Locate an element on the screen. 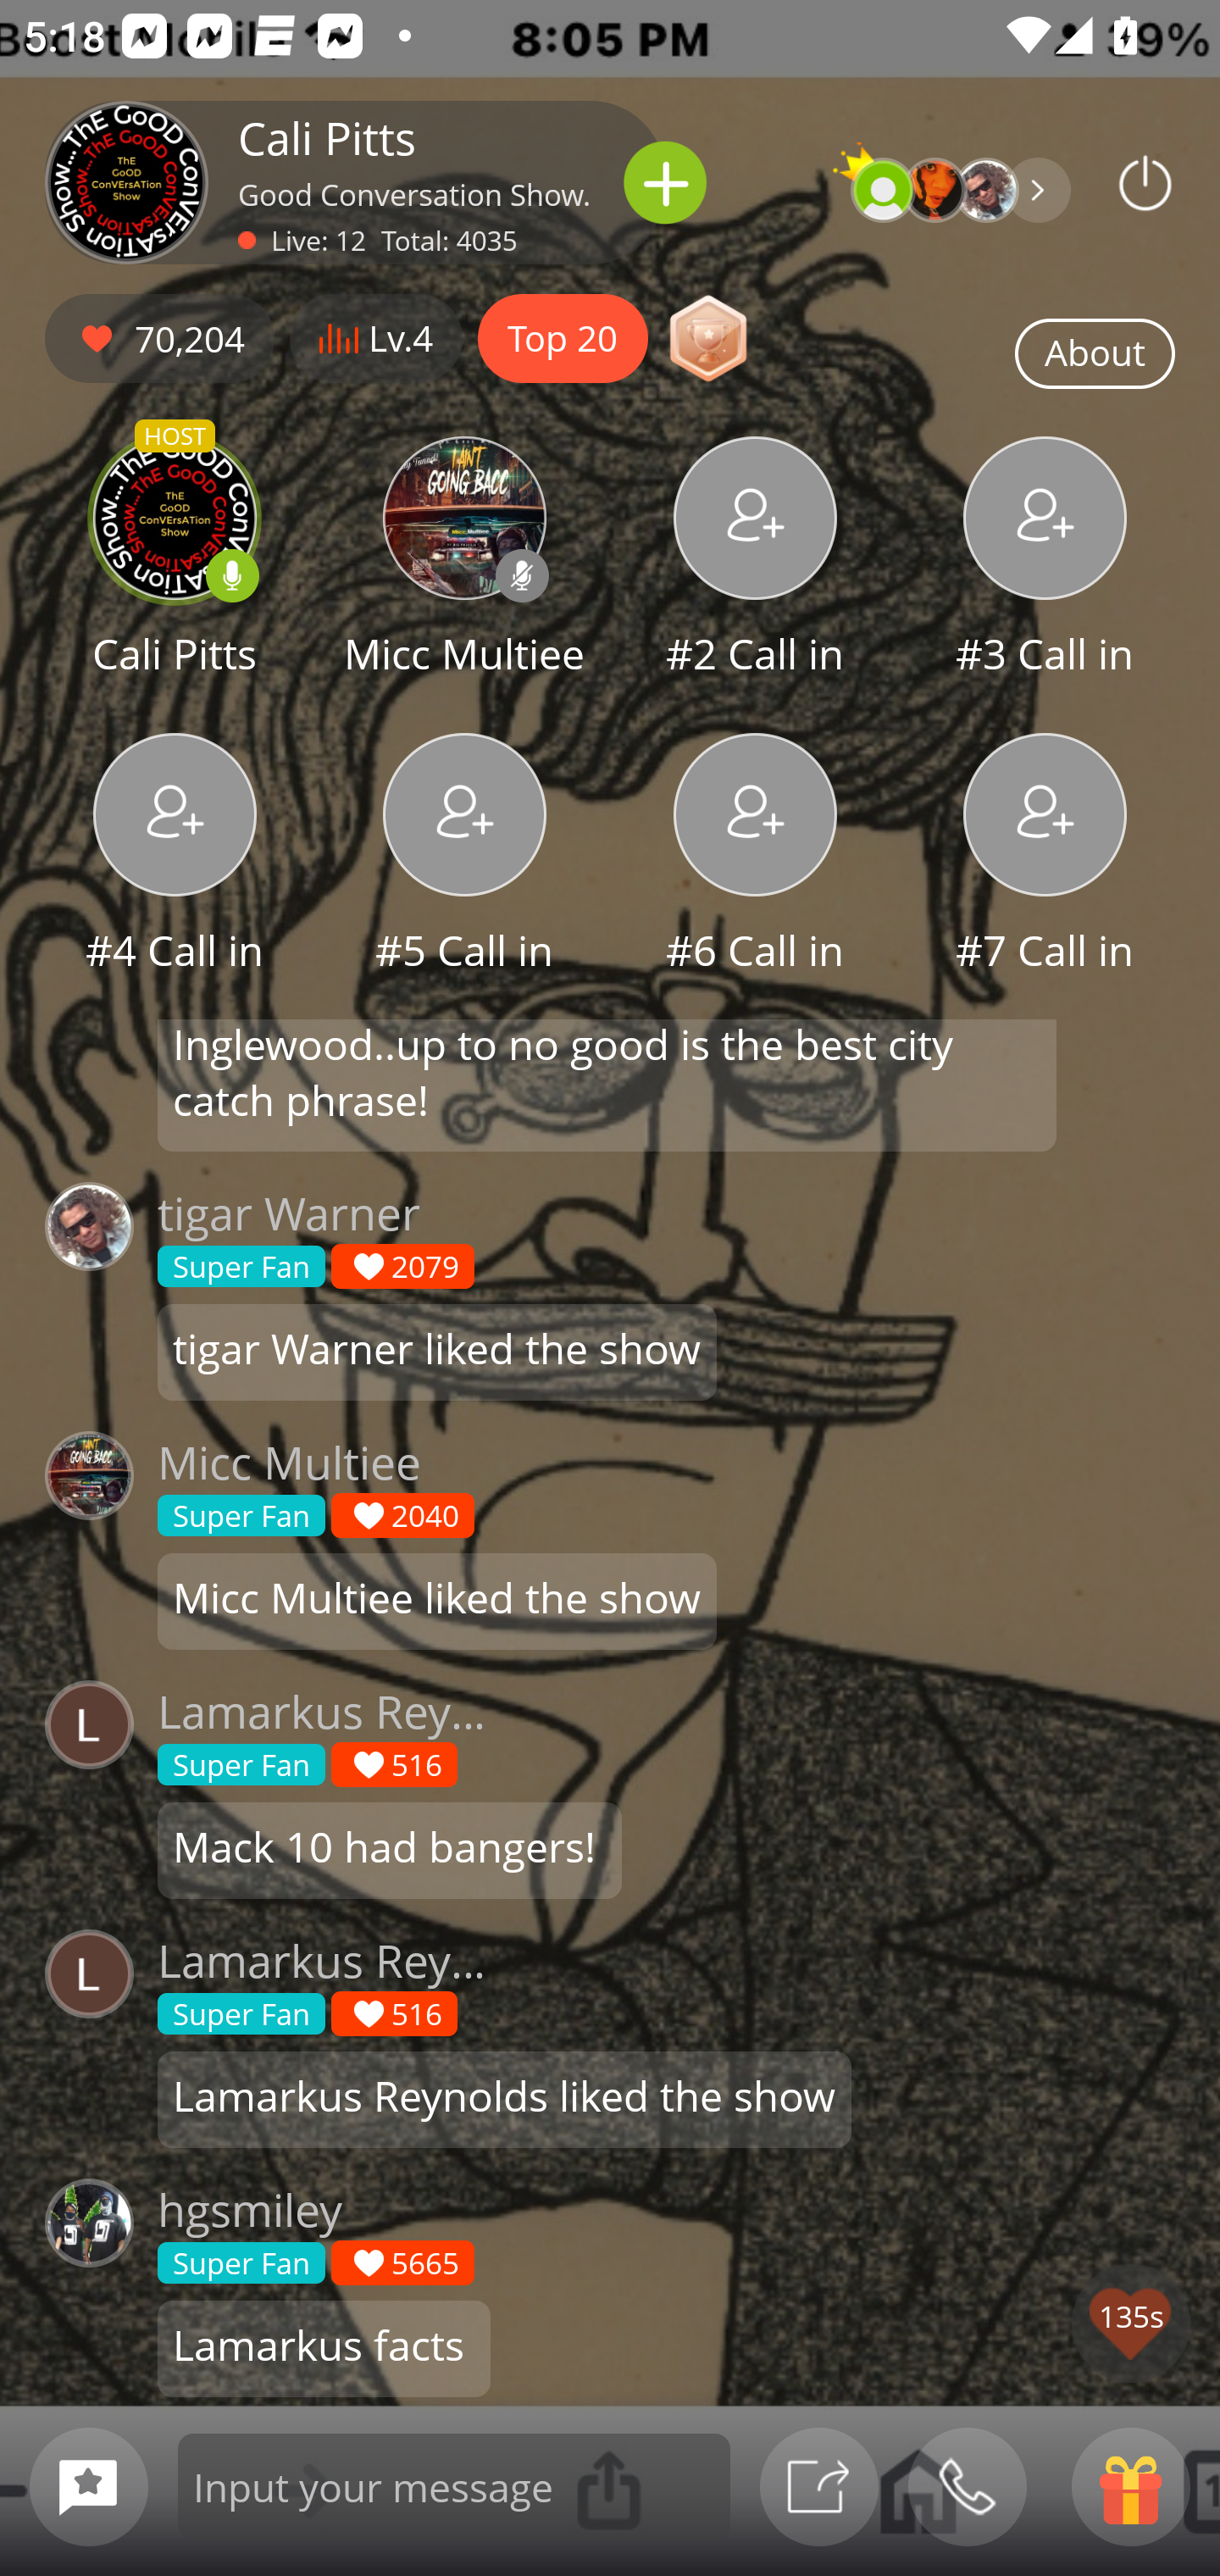  #3 Call in is located at coordinates (1045, 560).